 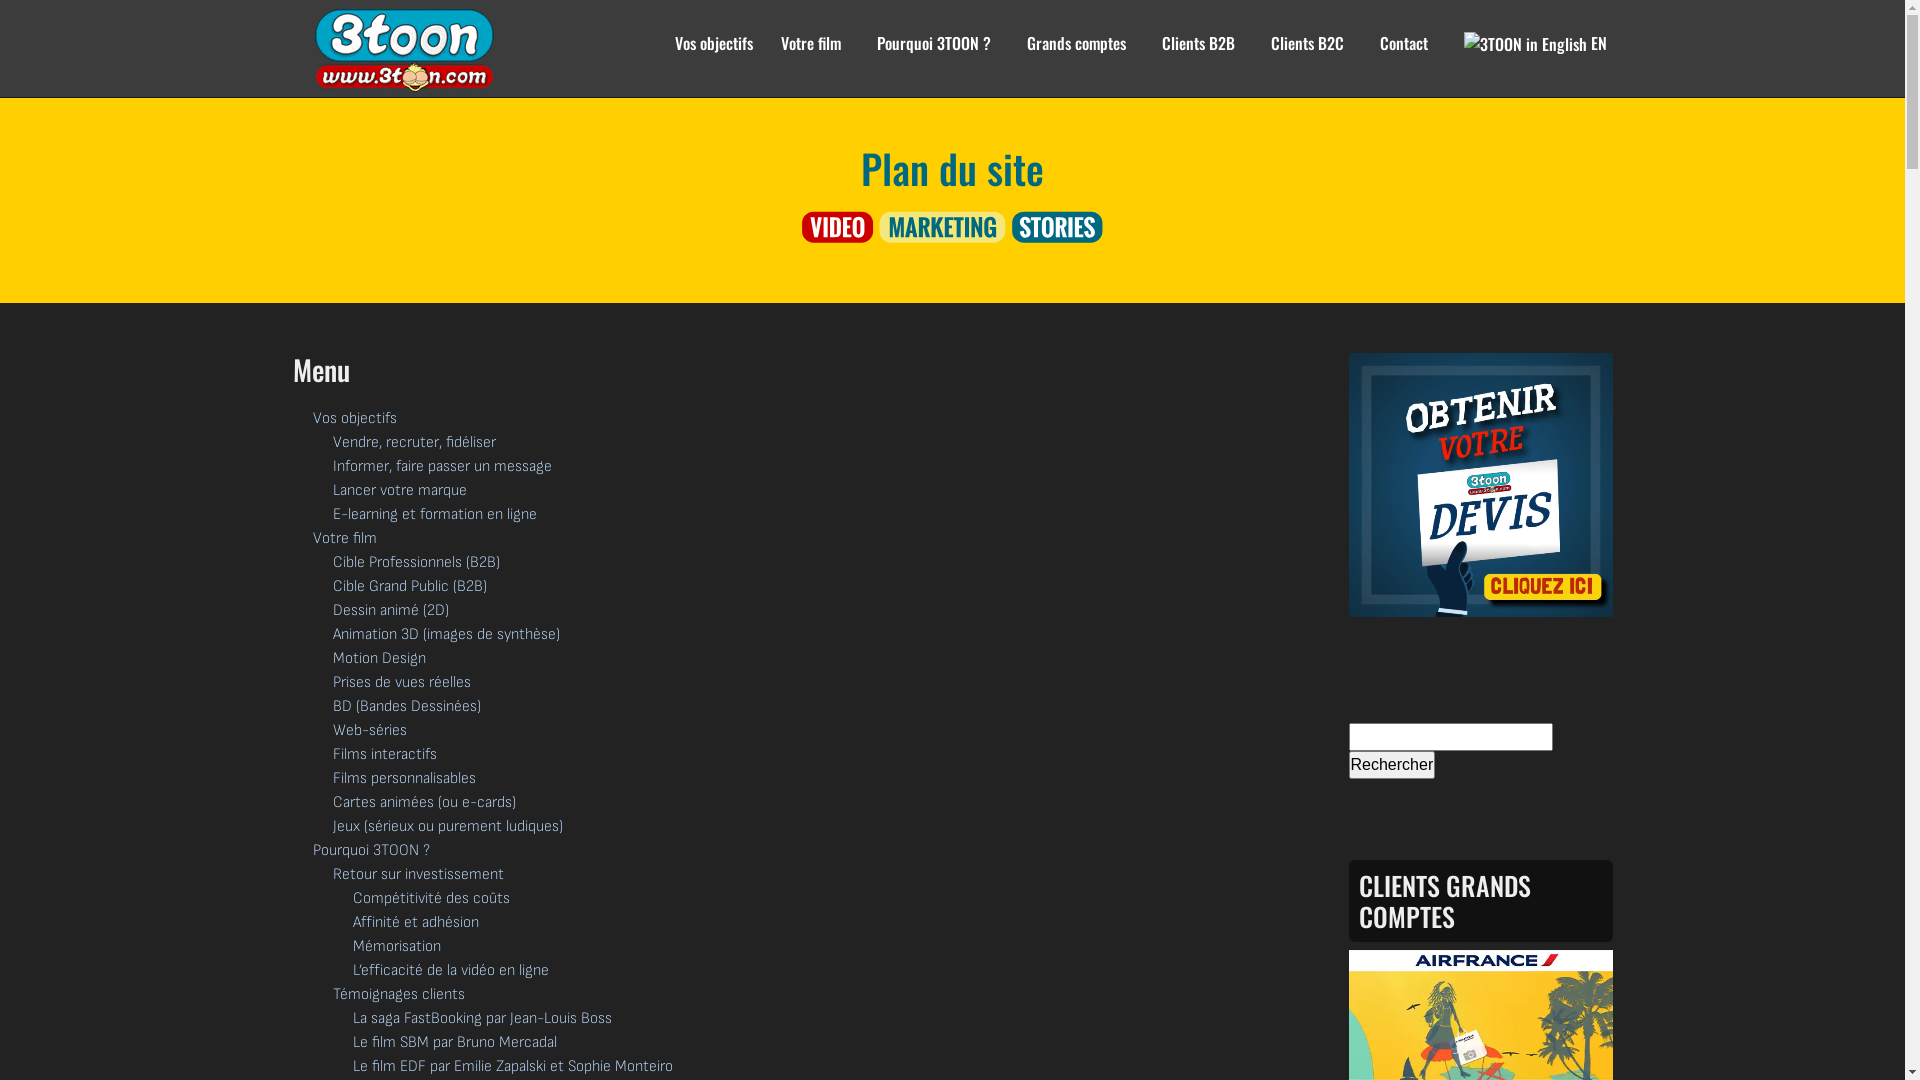 I want to click on Films interactifs, so click(x=384, y=754).